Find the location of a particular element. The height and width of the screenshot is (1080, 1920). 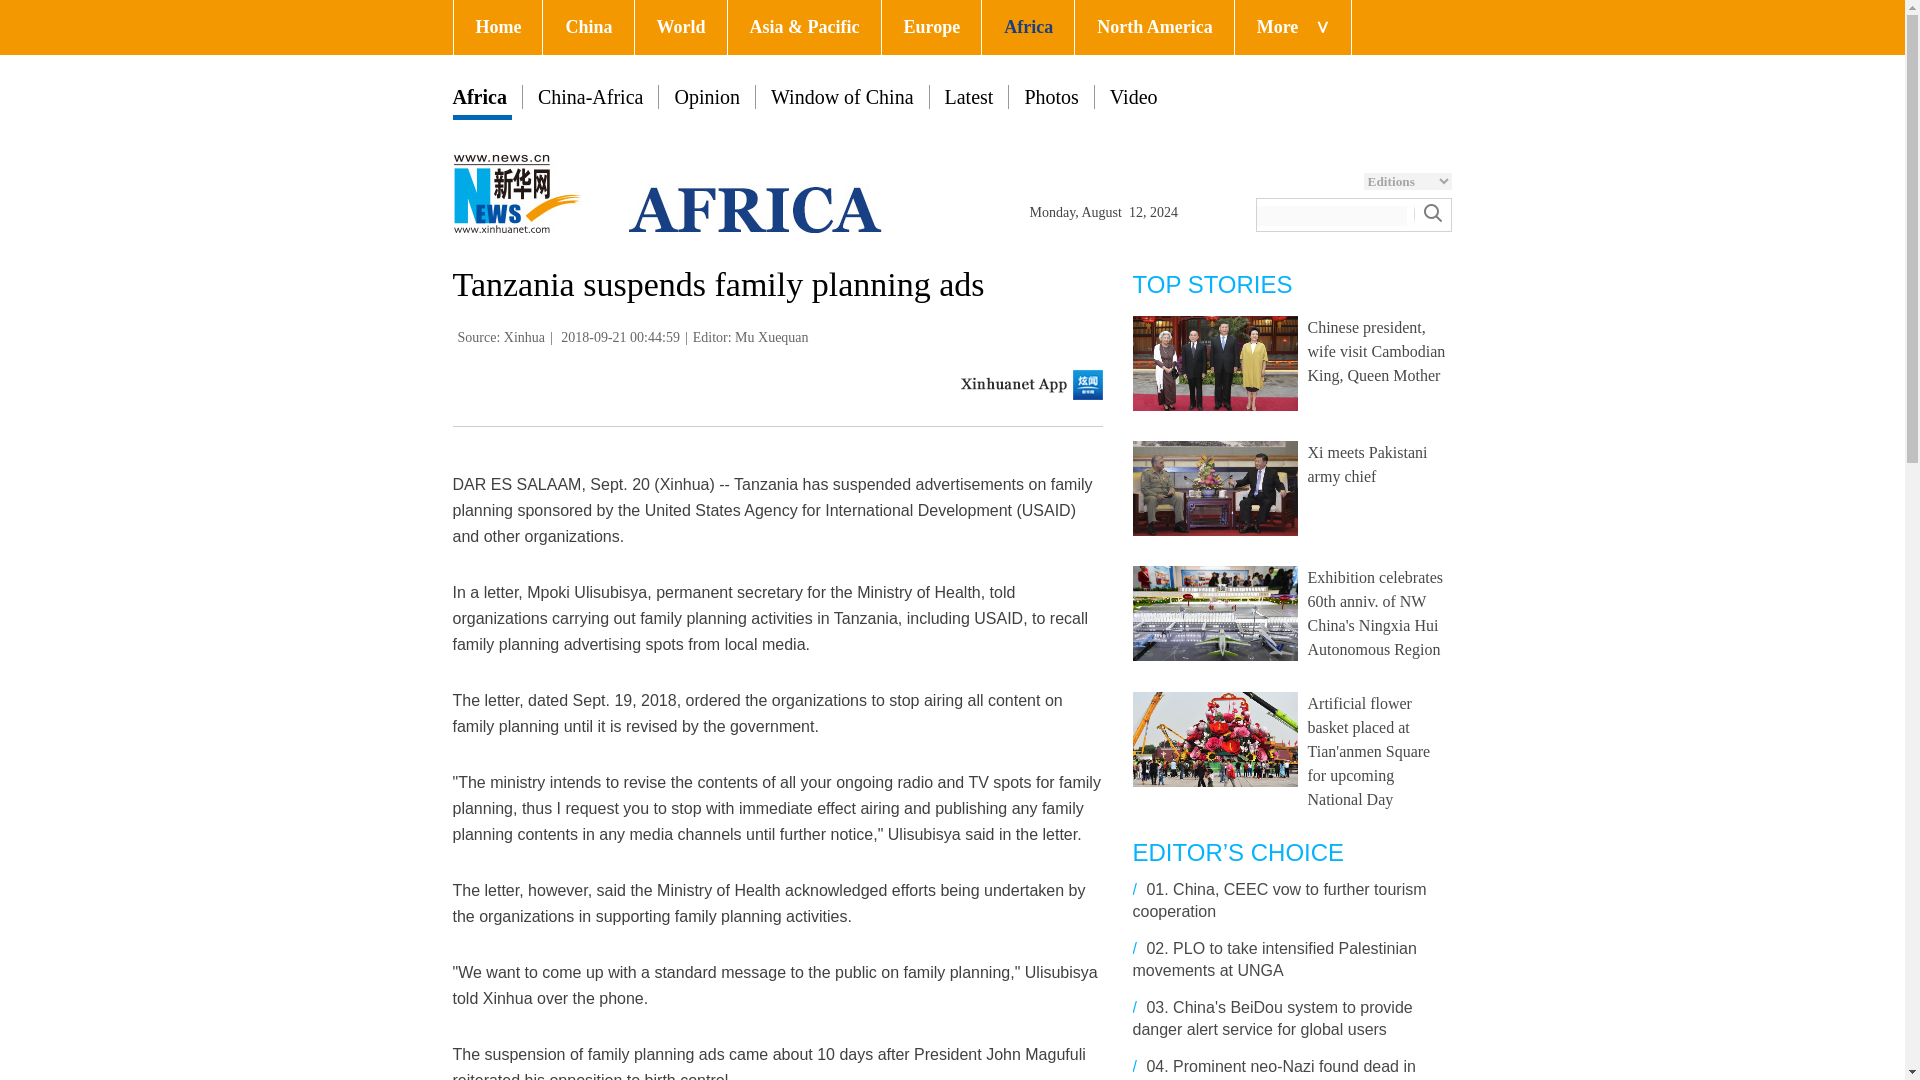

Opinion is located at coordinates (706, 97).